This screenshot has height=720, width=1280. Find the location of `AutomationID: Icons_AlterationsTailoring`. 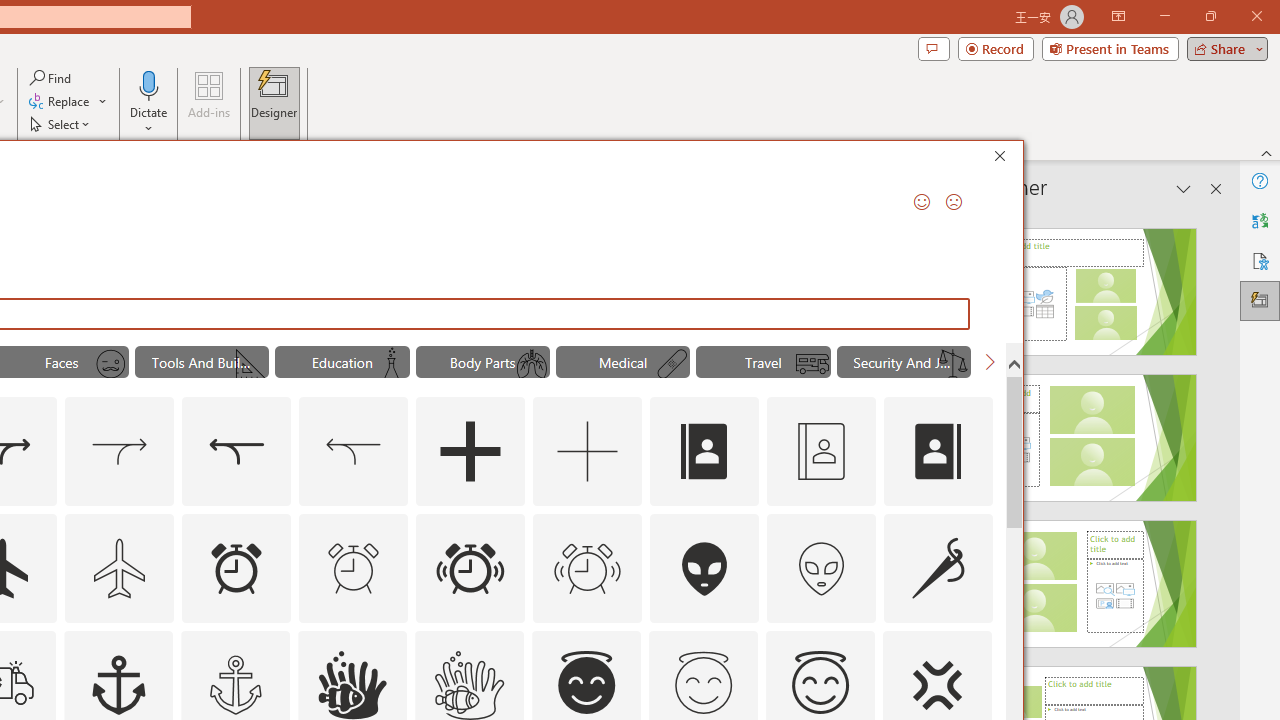

AutomationID: Icons_AlterationsTailoring is located at coordinates (938, 568).